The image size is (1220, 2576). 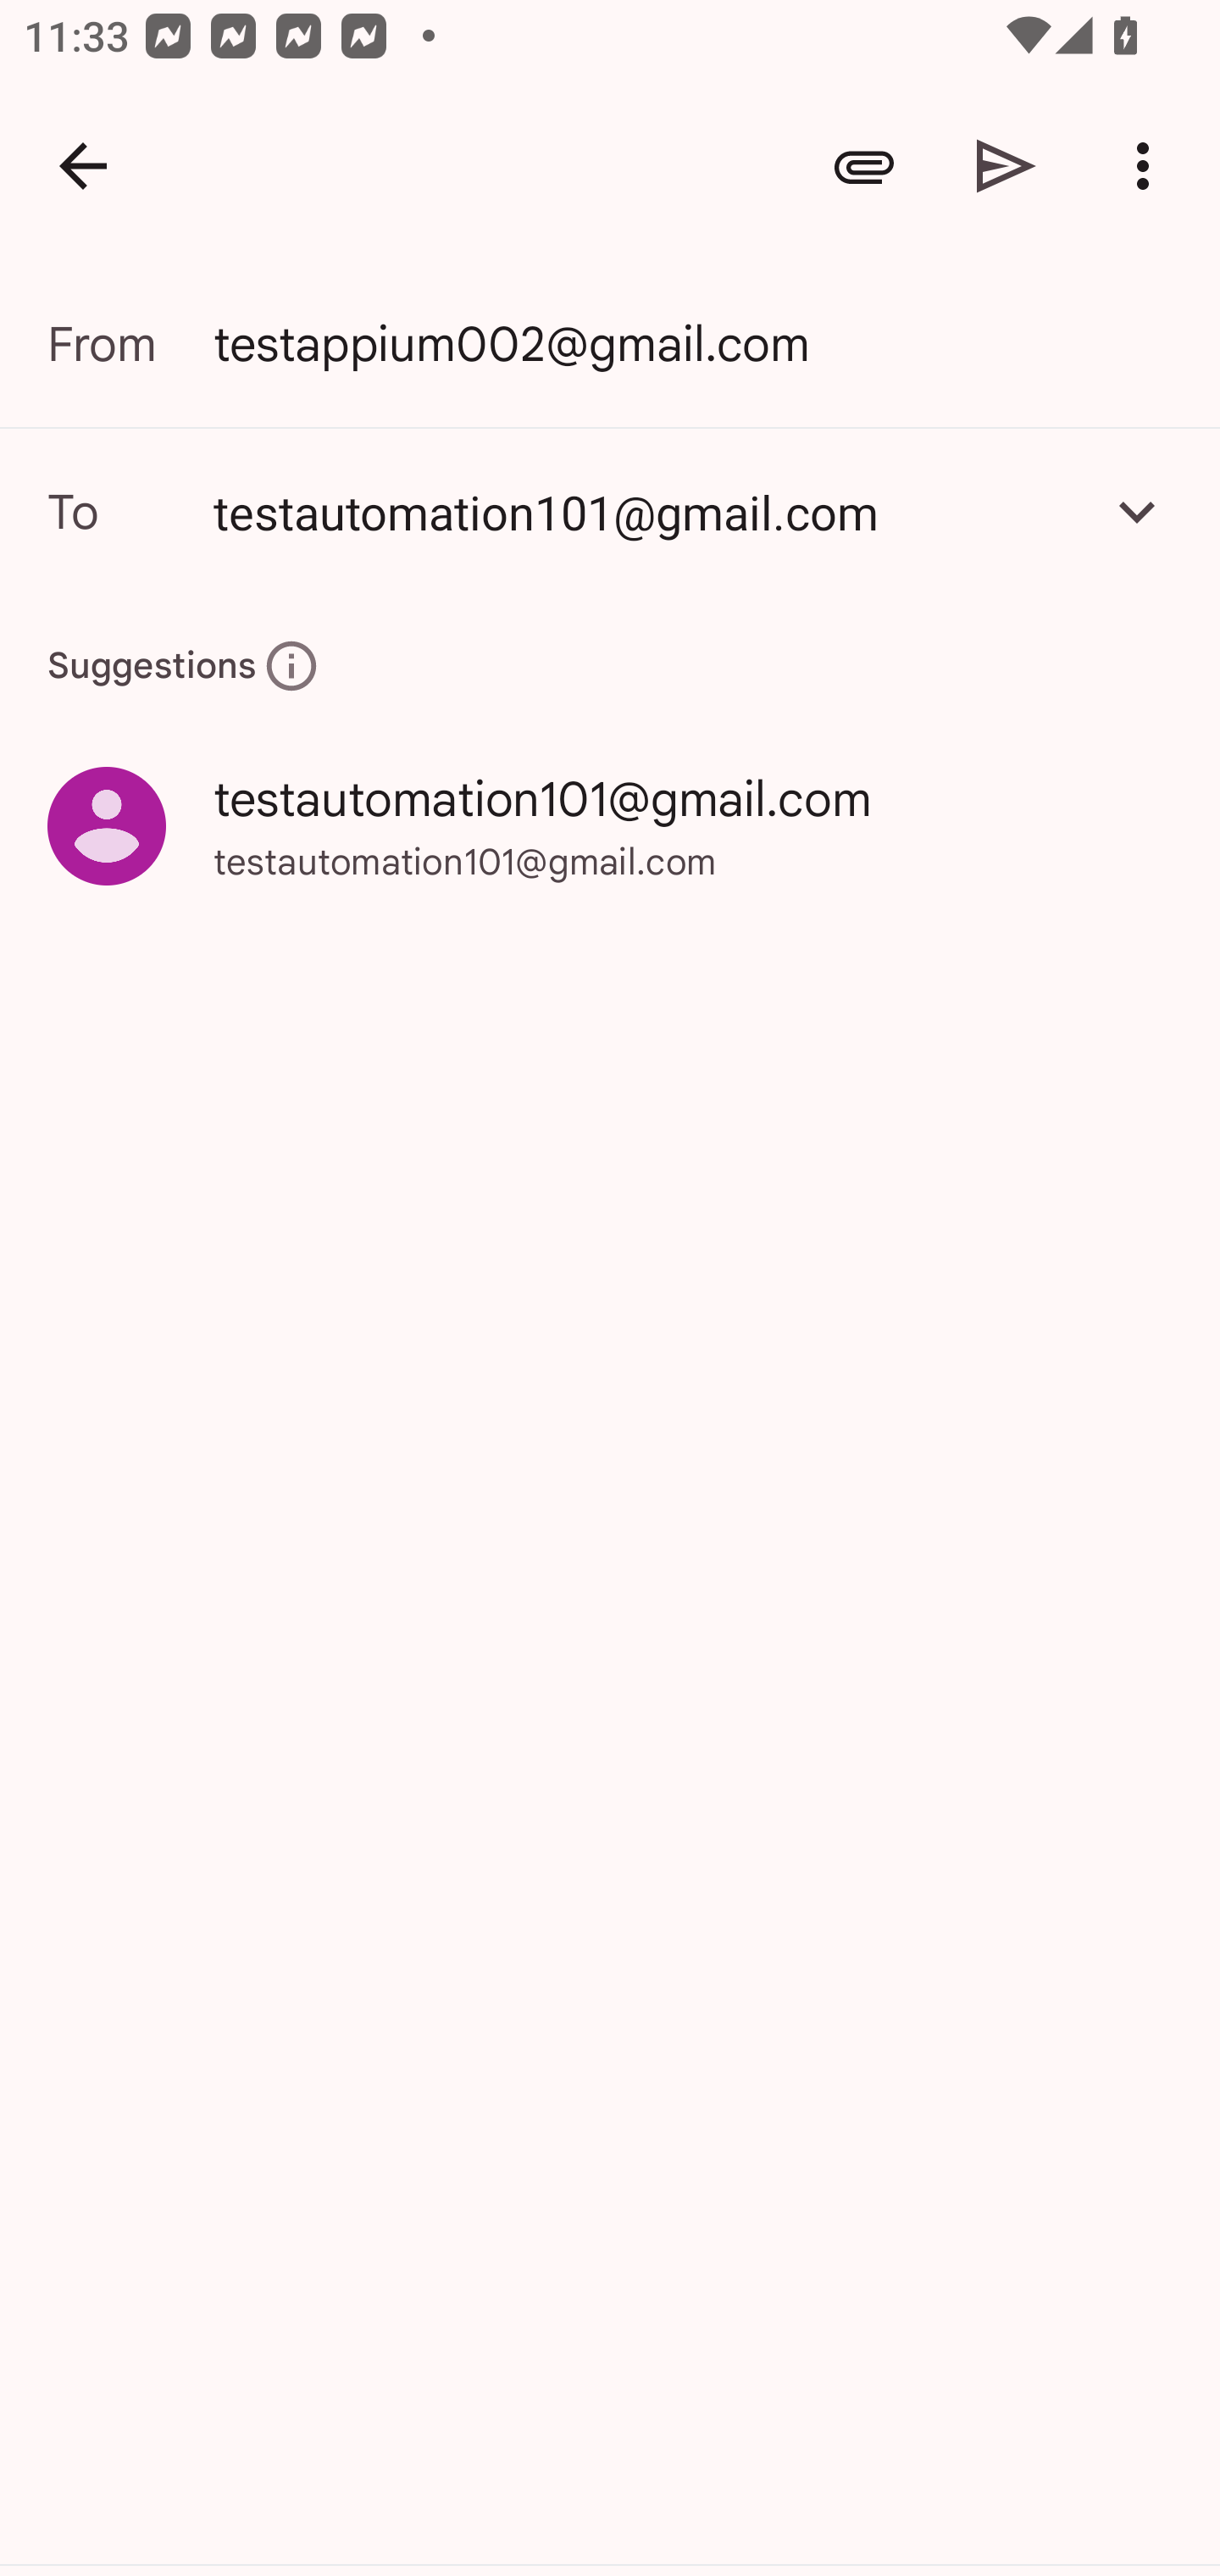 I want to click on testautomation101@gmail.com, so click(x=645, y=511).